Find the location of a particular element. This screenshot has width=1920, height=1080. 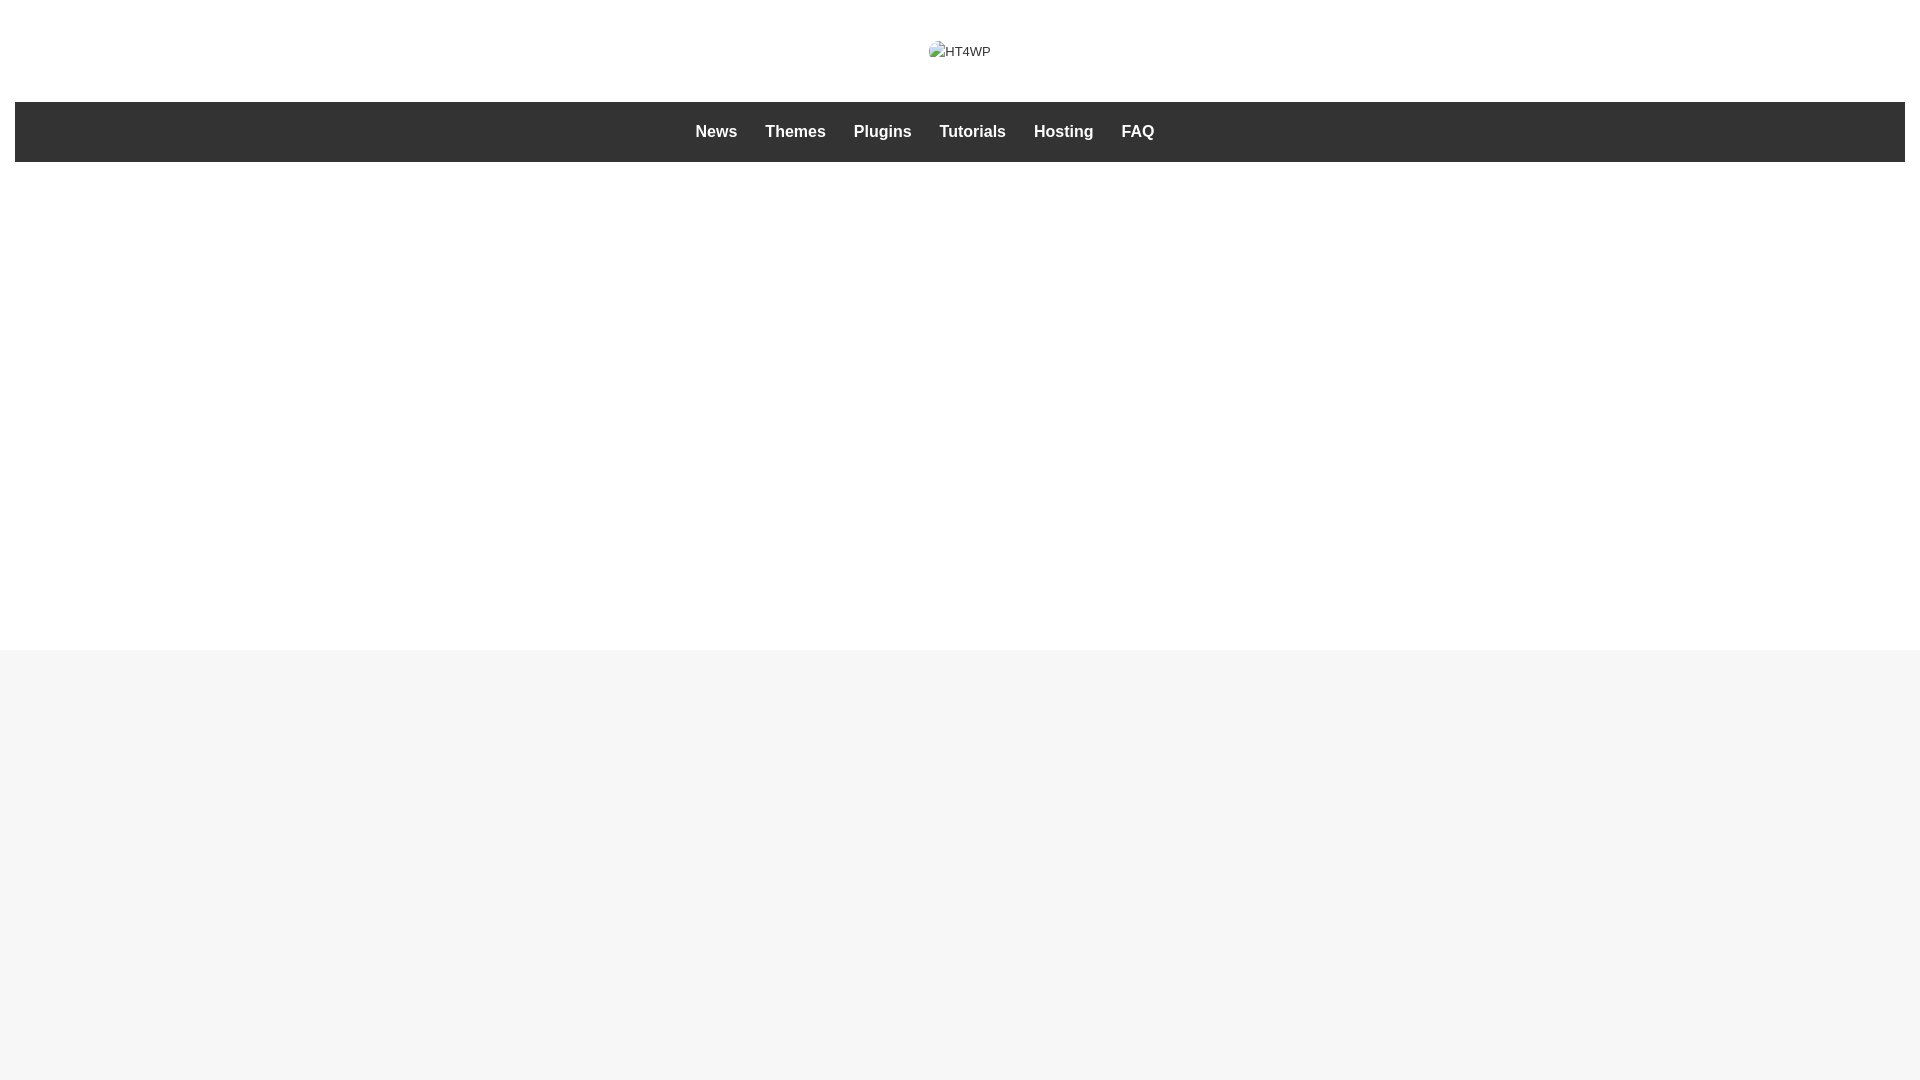

Hosting is located at coordinates (1063, 132).